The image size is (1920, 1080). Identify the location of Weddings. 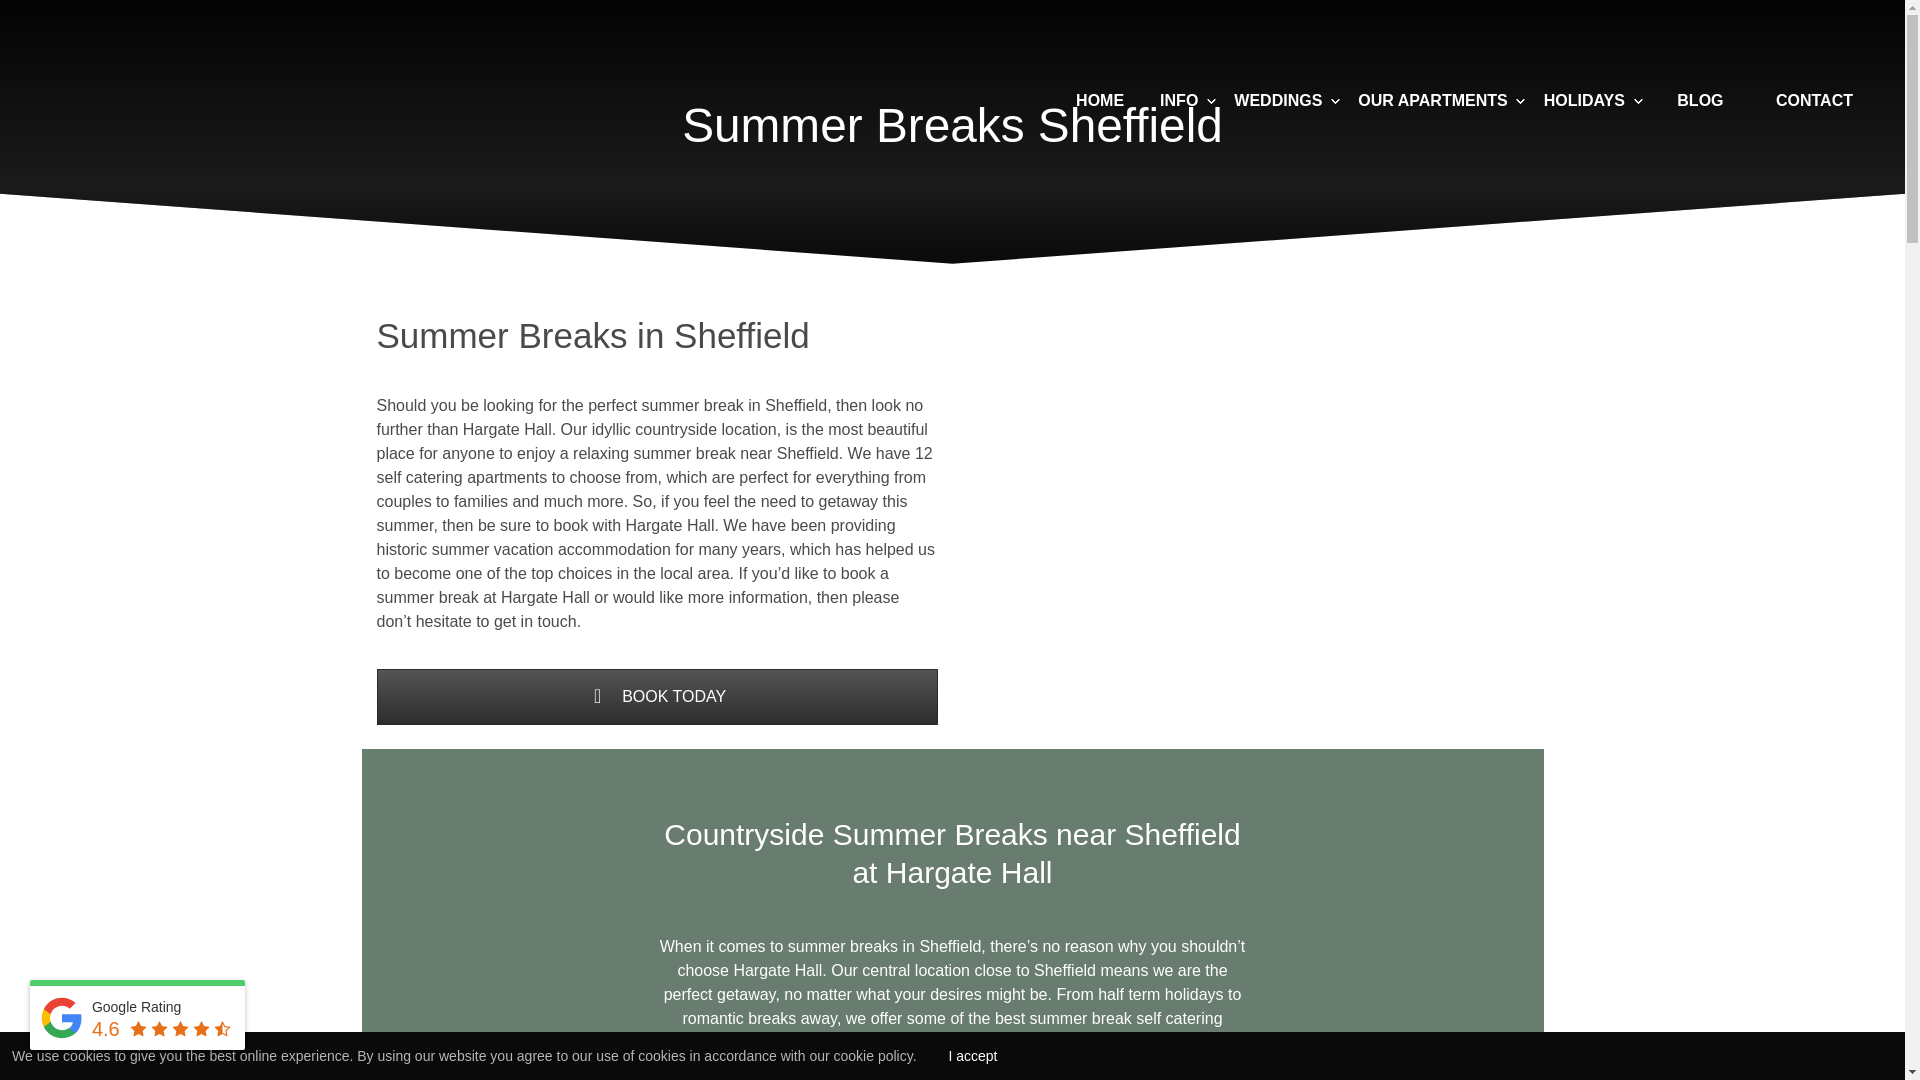
(1278, 100).